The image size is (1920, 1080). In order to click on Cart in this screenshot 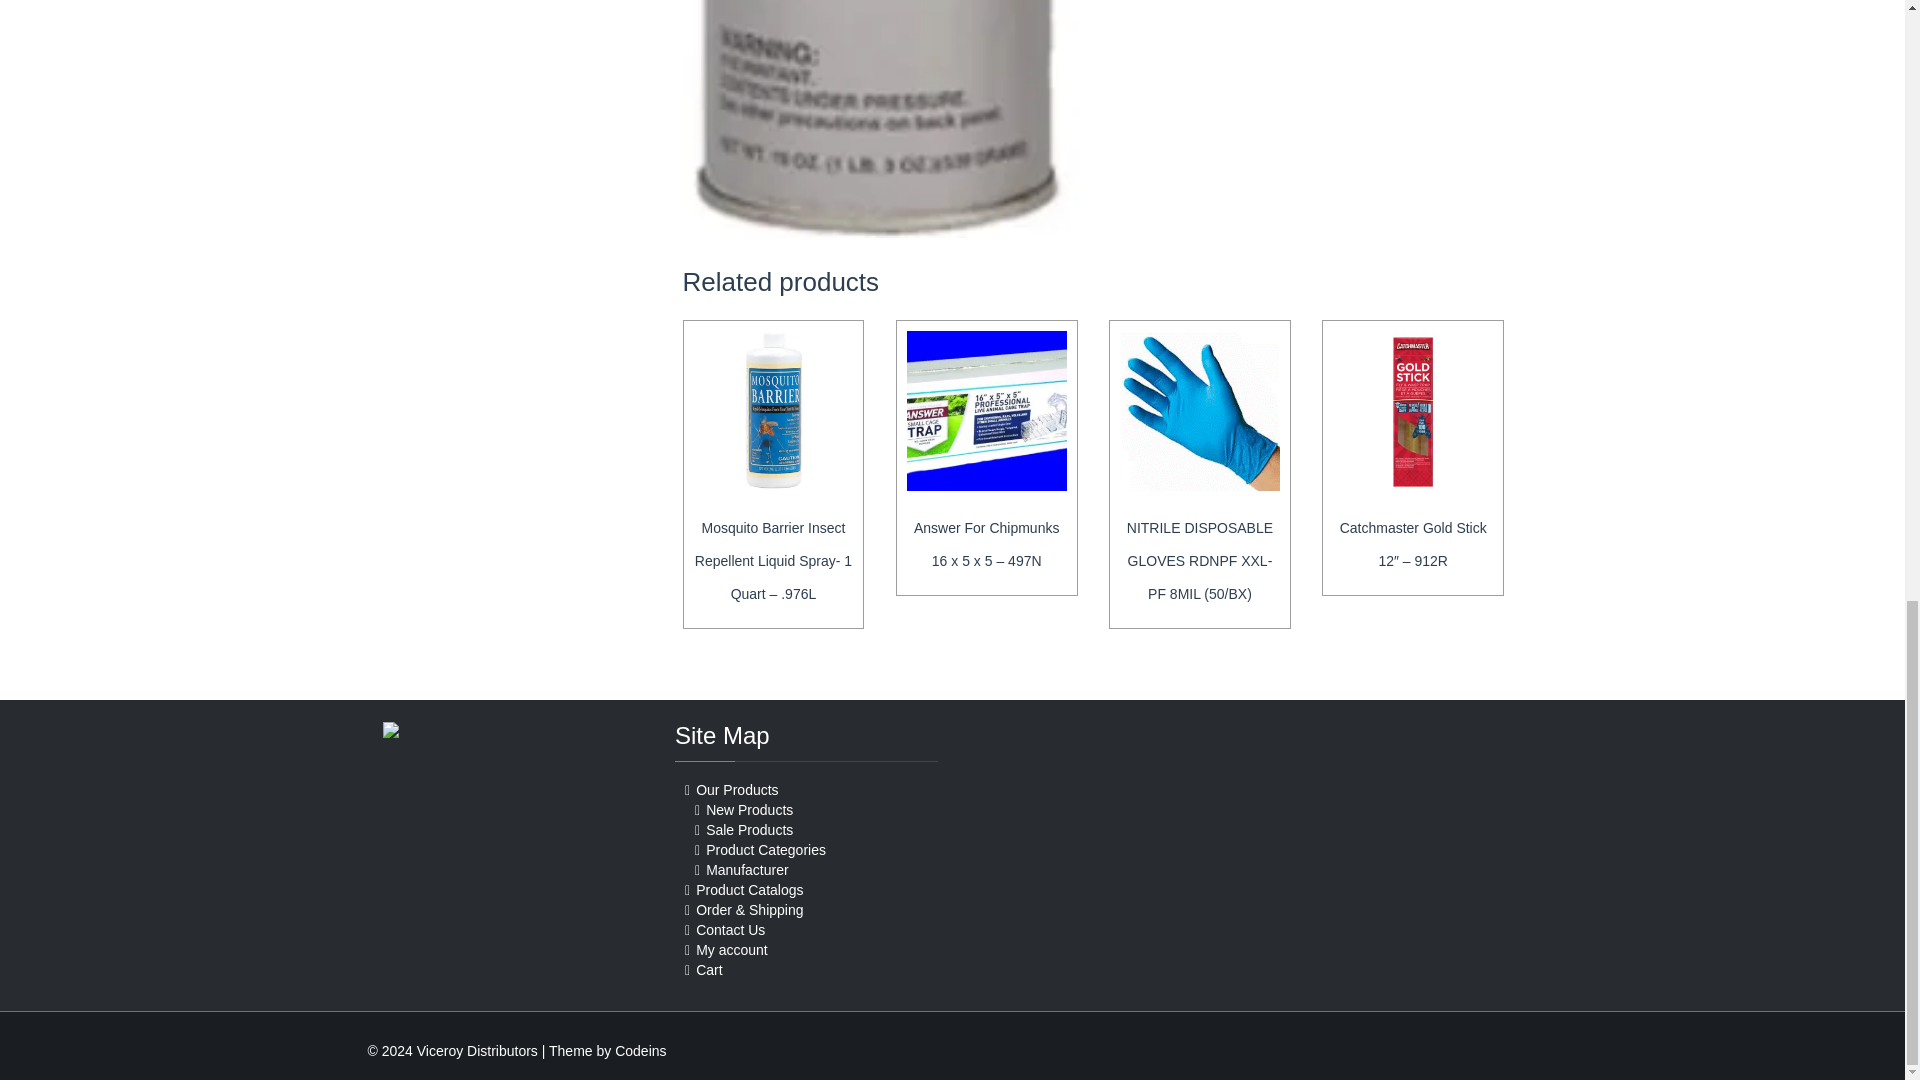, I will do `click(708, 970)`.